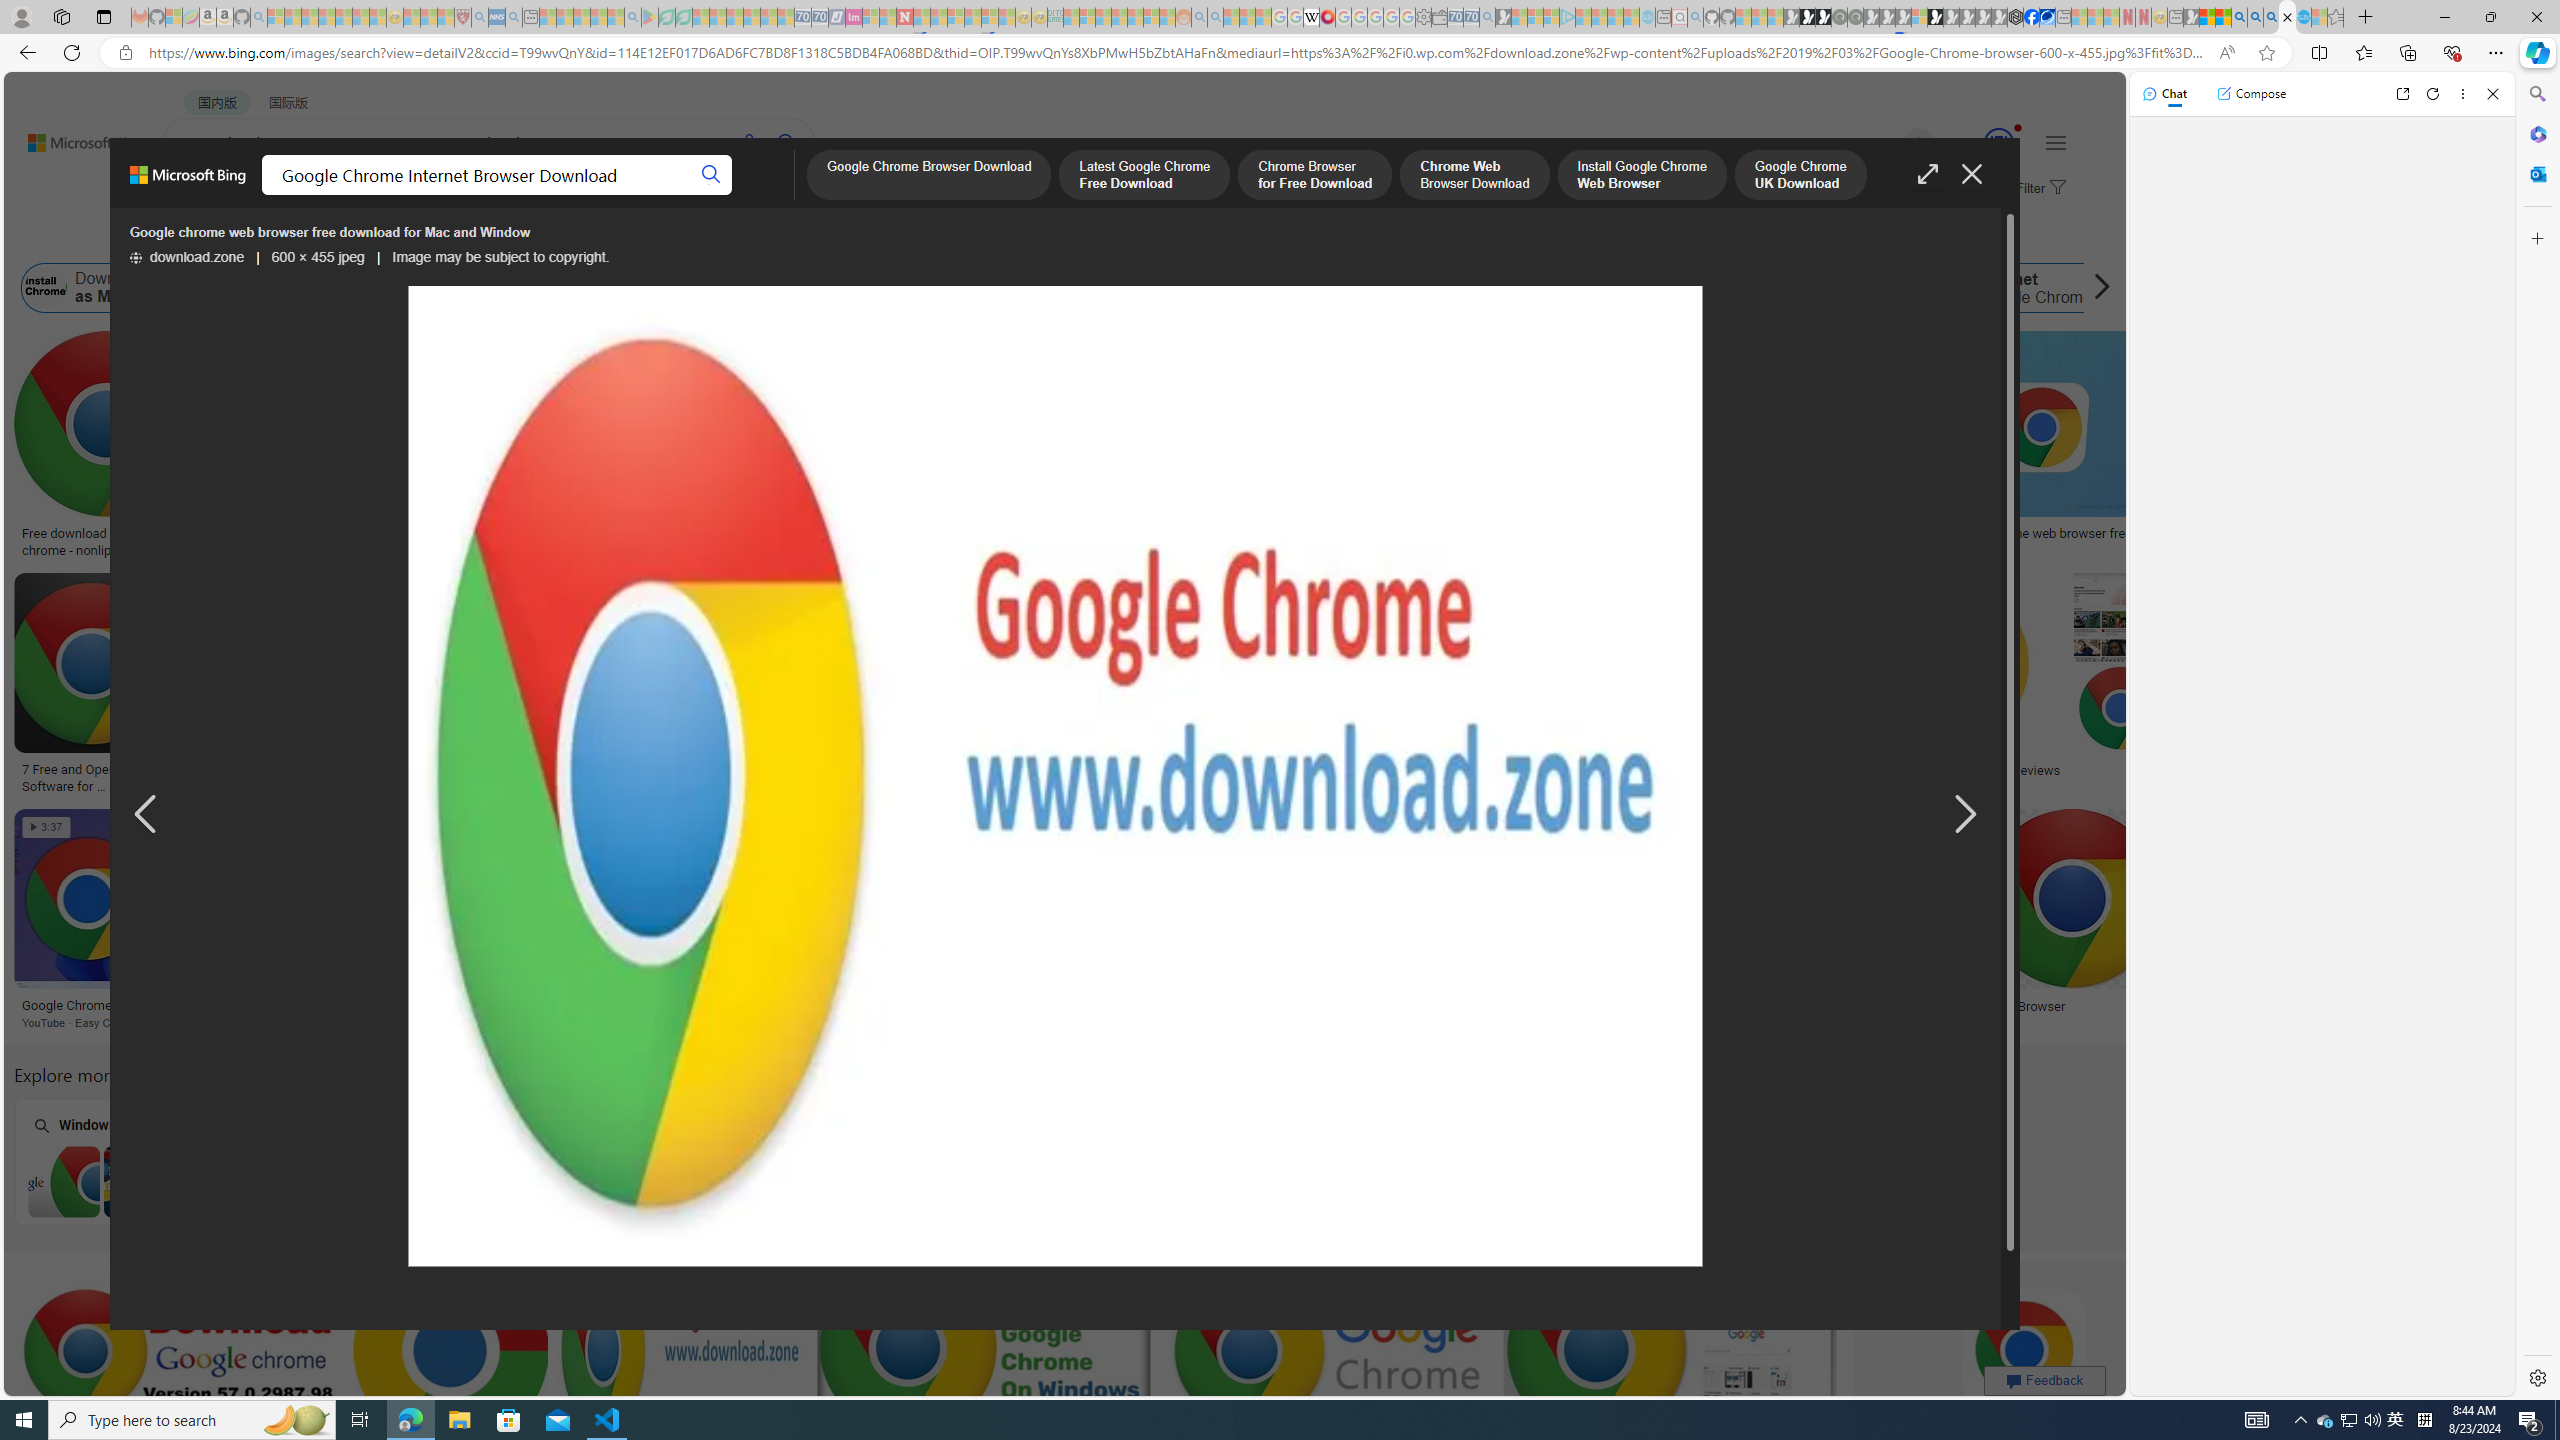 The width and height of the screenshot is (2560, 1440). What do you see at coordinates (1724, 776) in the screenshot?
I see `The latest version of google chrome free download - gaimacro` at bounding box center [1724, 776].